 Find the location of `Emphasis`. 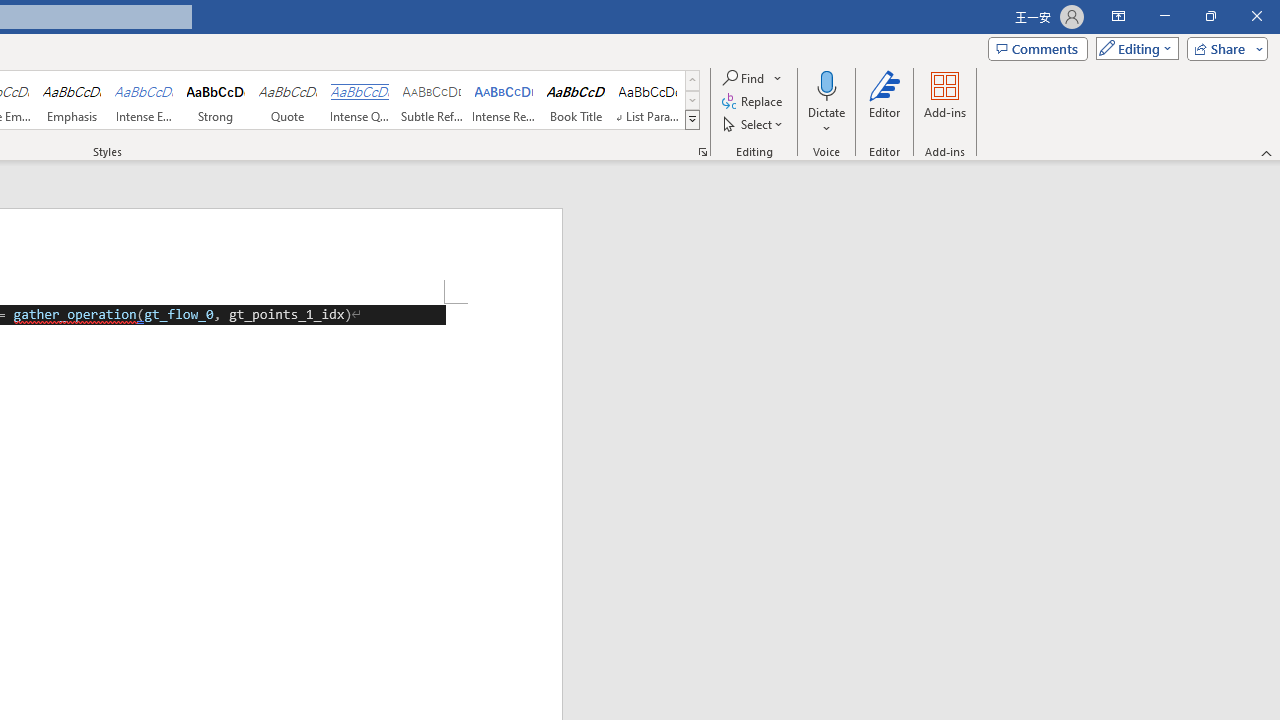

Emphasis is located at coordinates (71, 100).